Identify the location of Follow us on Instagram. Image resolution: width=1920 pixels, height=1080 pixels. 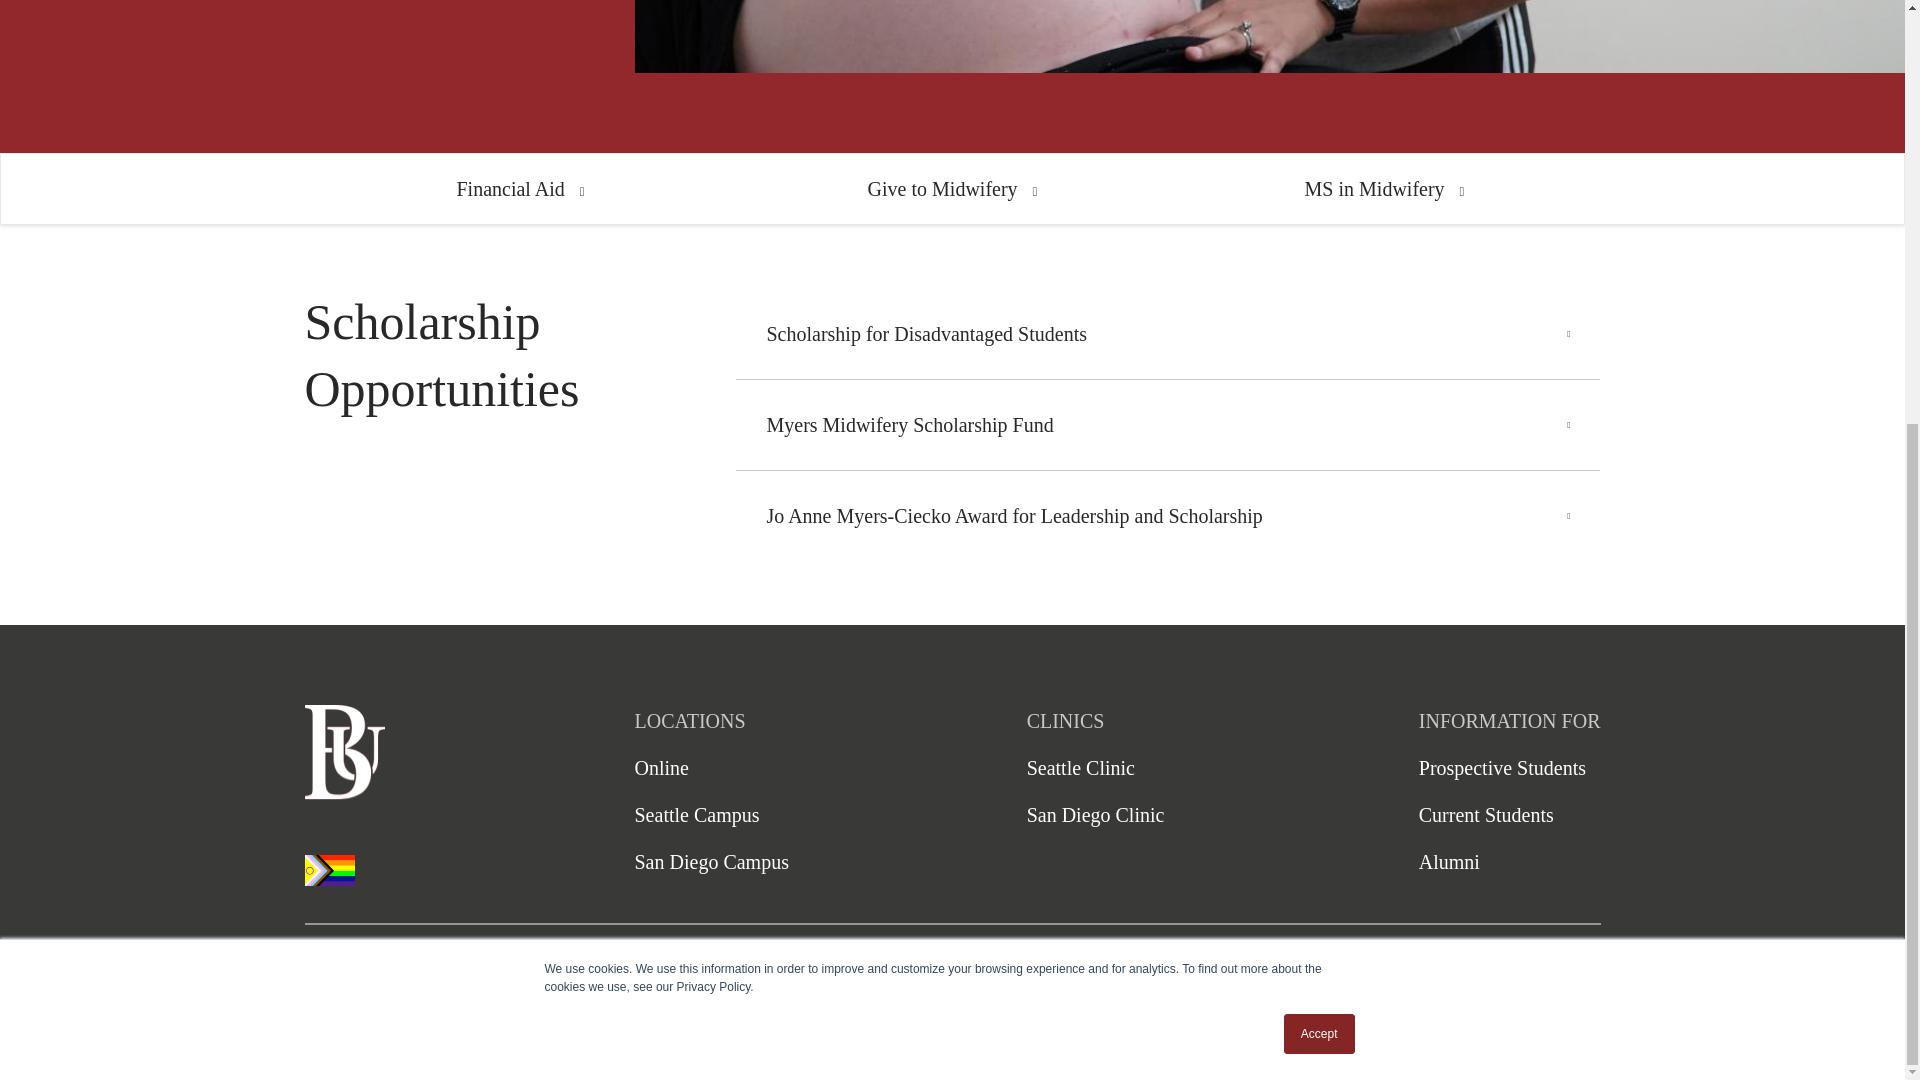
(1476, 1042).